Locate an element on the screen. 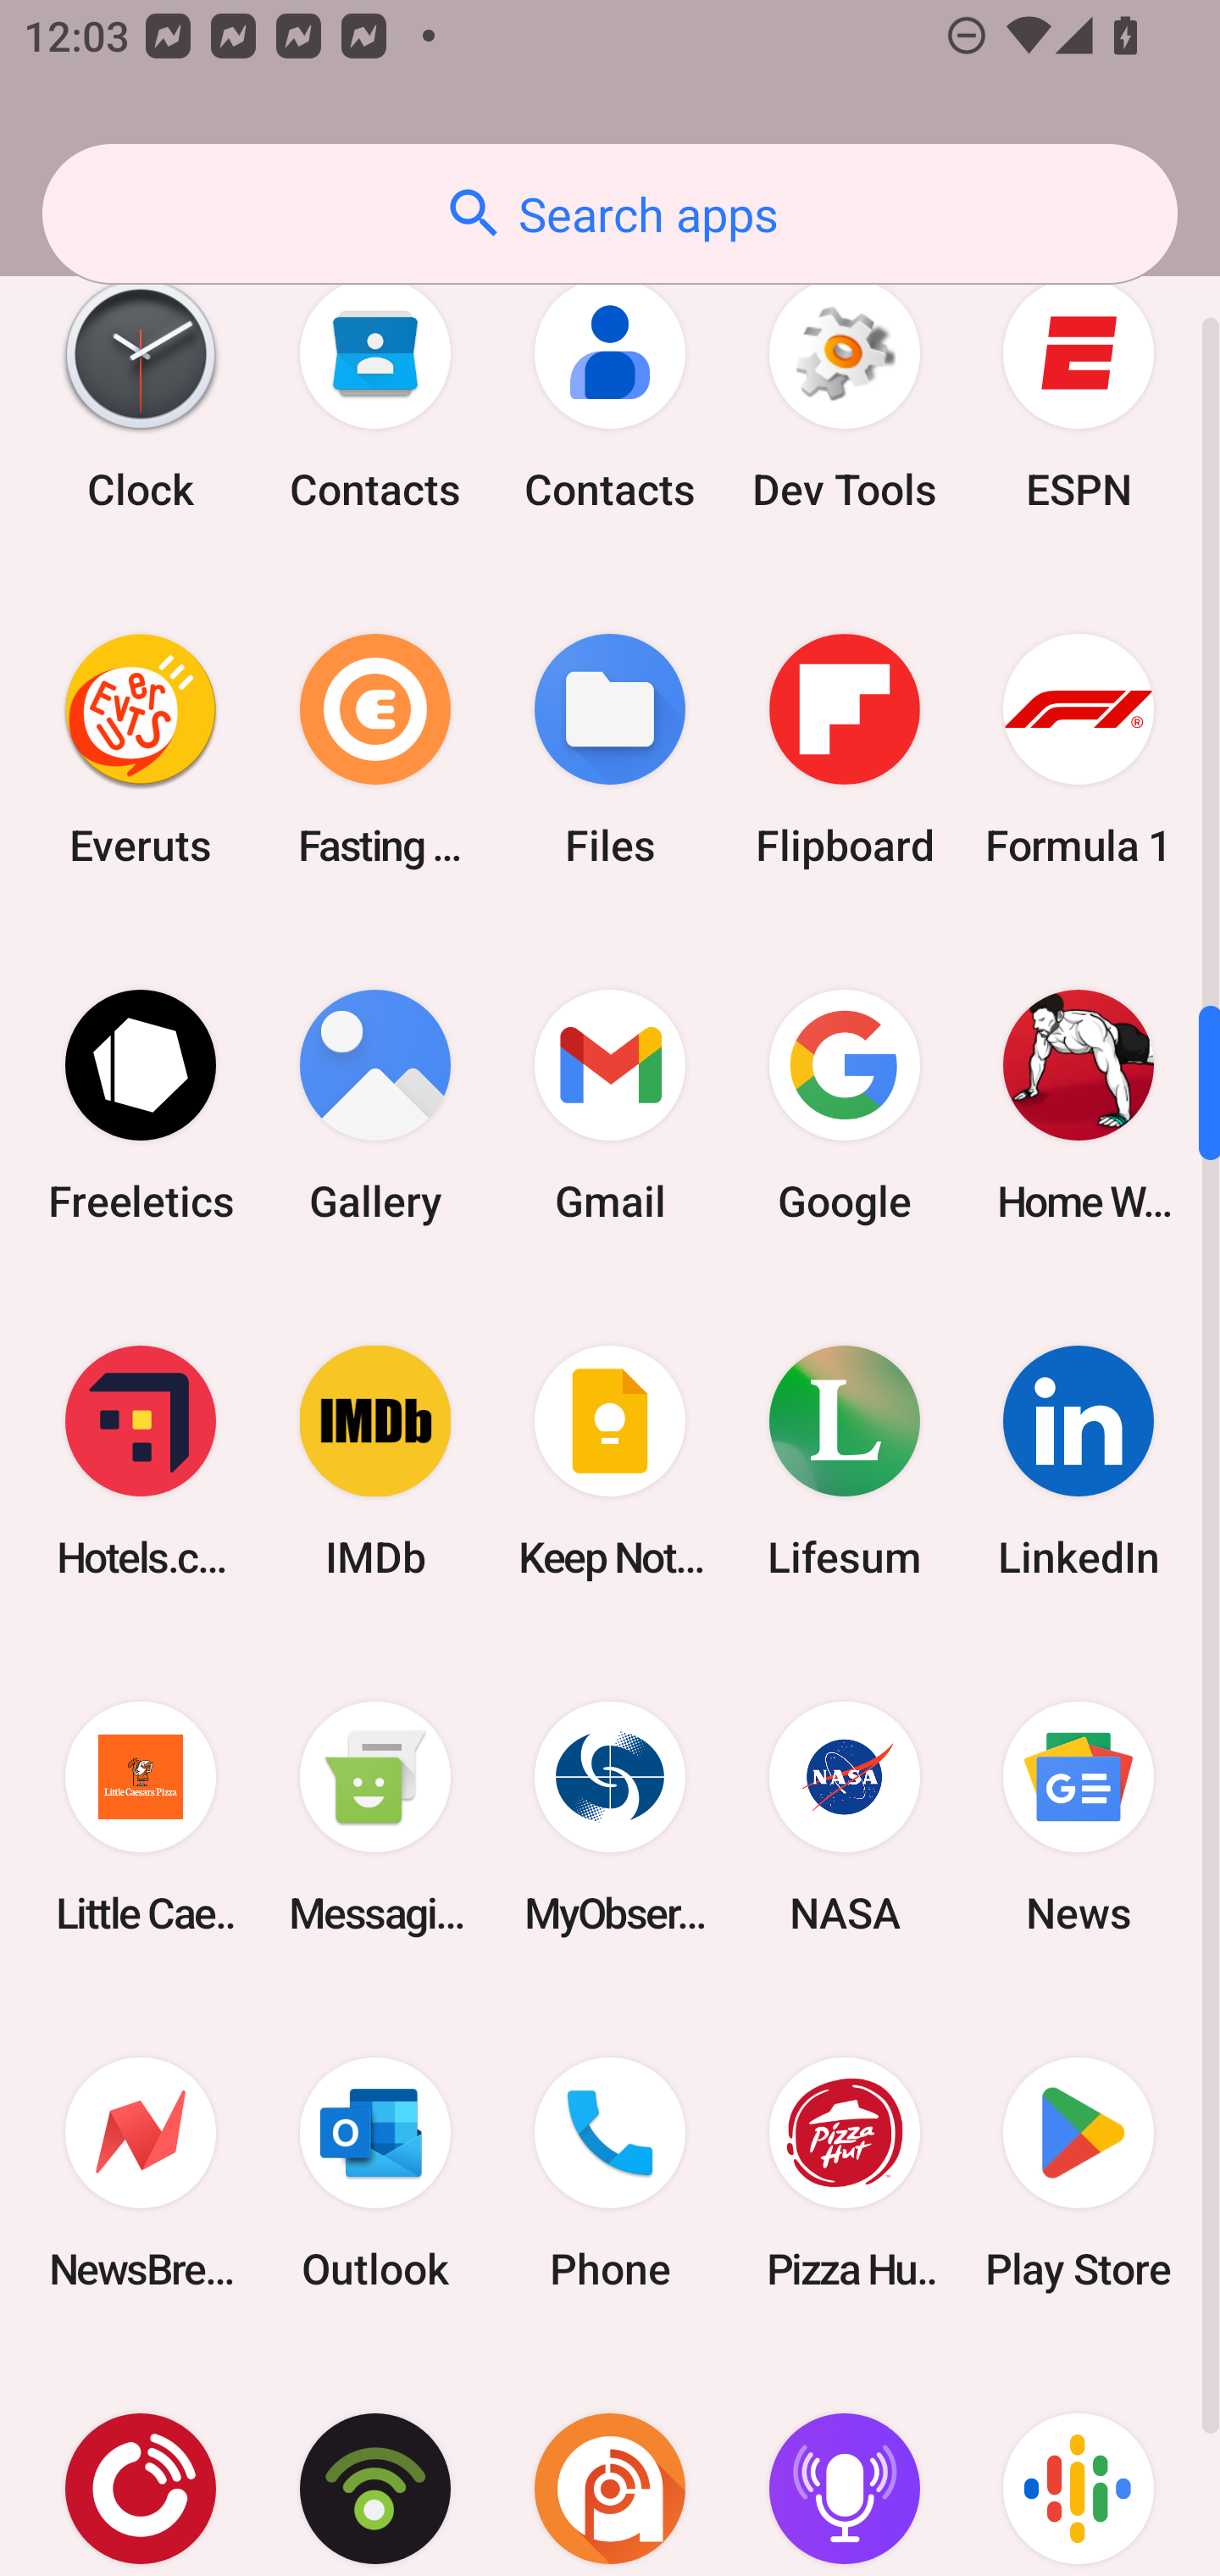 The height and width of the screenshot is (2576, 1220). Dev Tools is located at coordinates (844, 393).